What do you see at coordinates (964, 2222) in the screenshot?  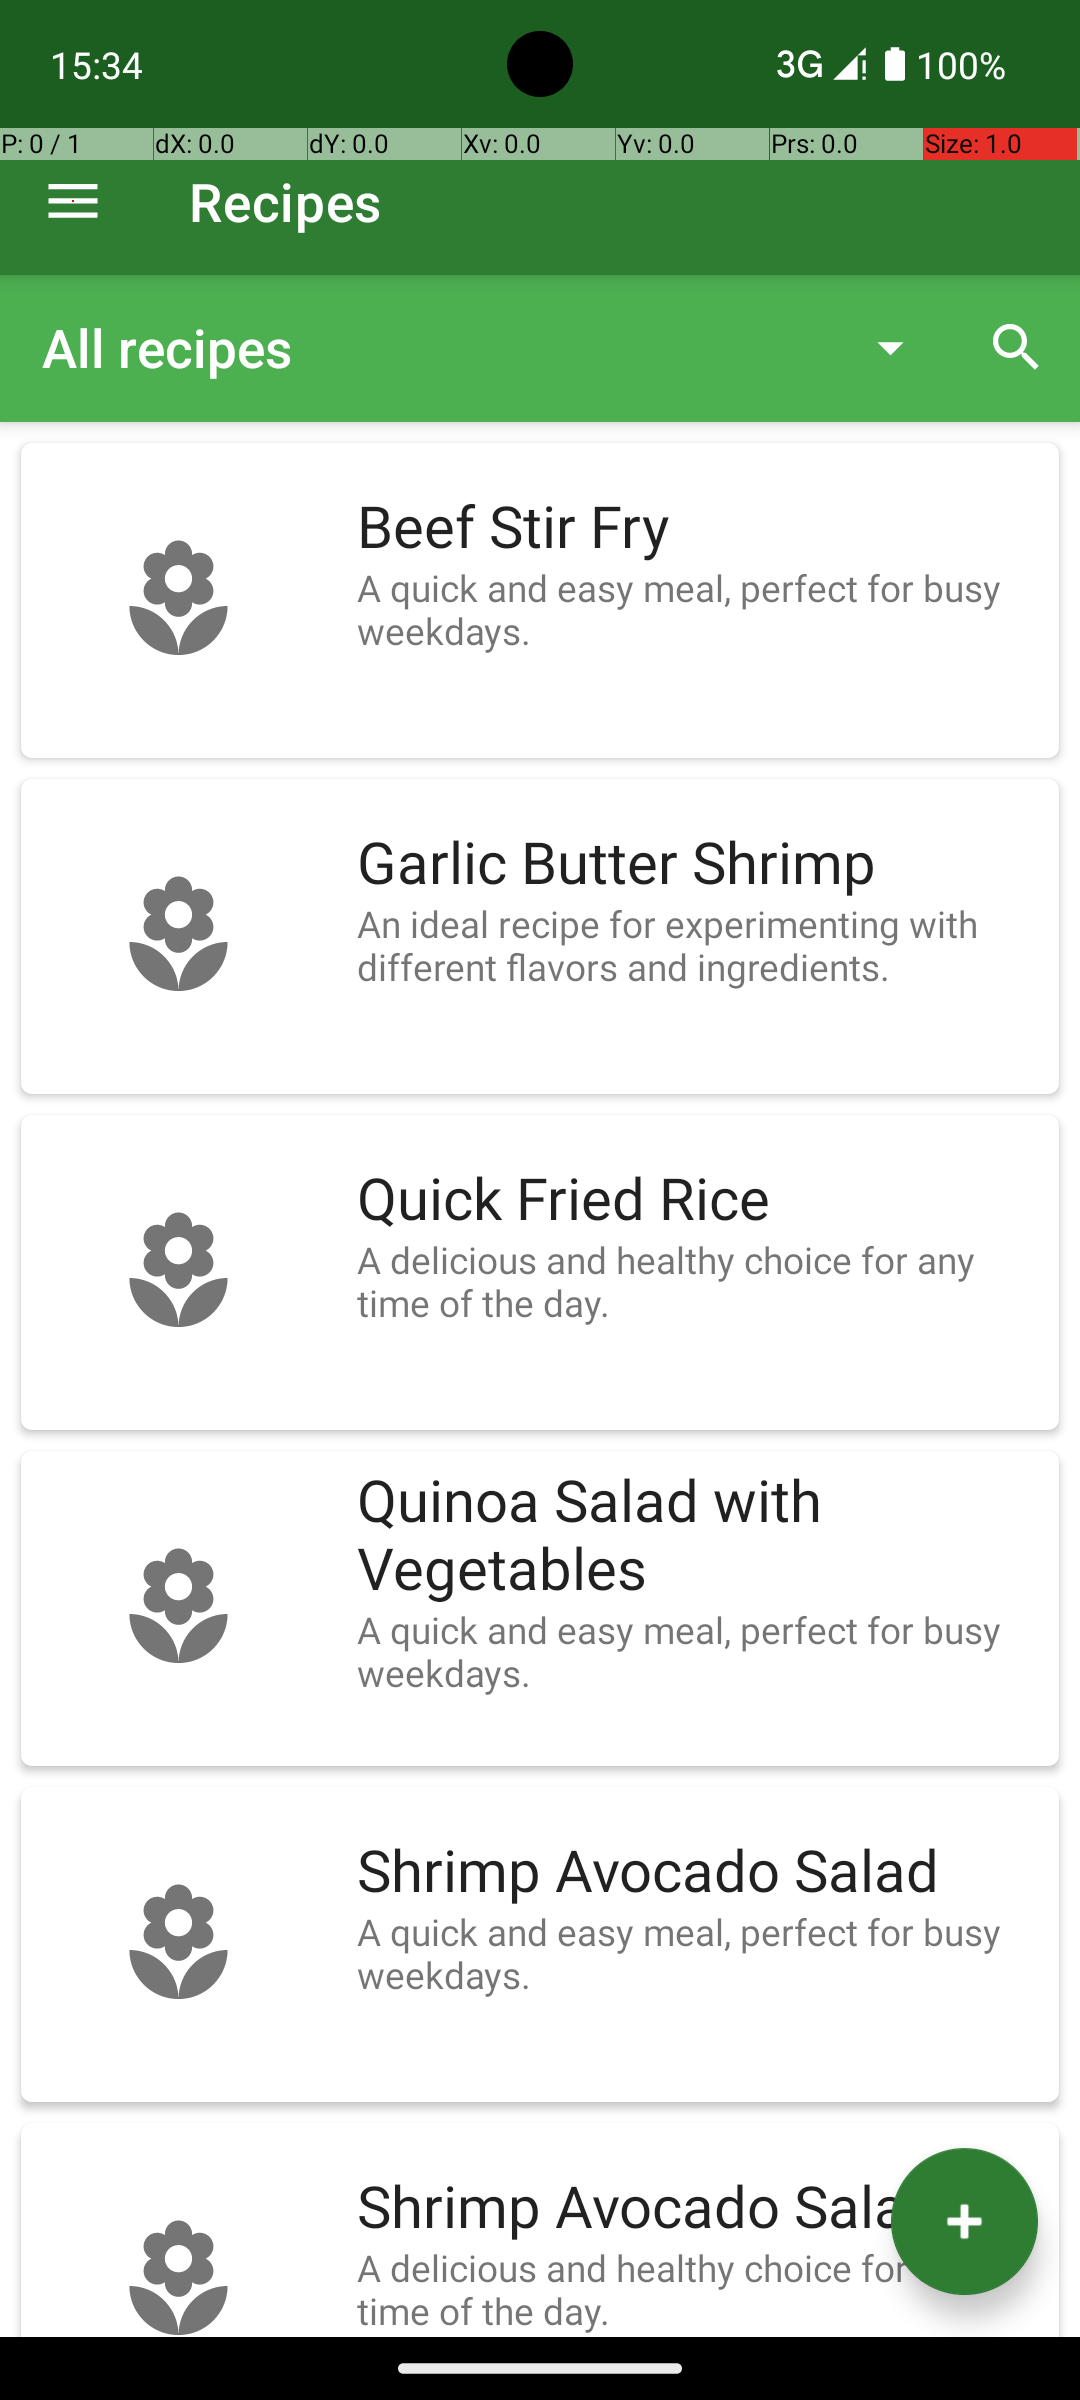 I see `New Recipe` at bounding box center [964, 2222].